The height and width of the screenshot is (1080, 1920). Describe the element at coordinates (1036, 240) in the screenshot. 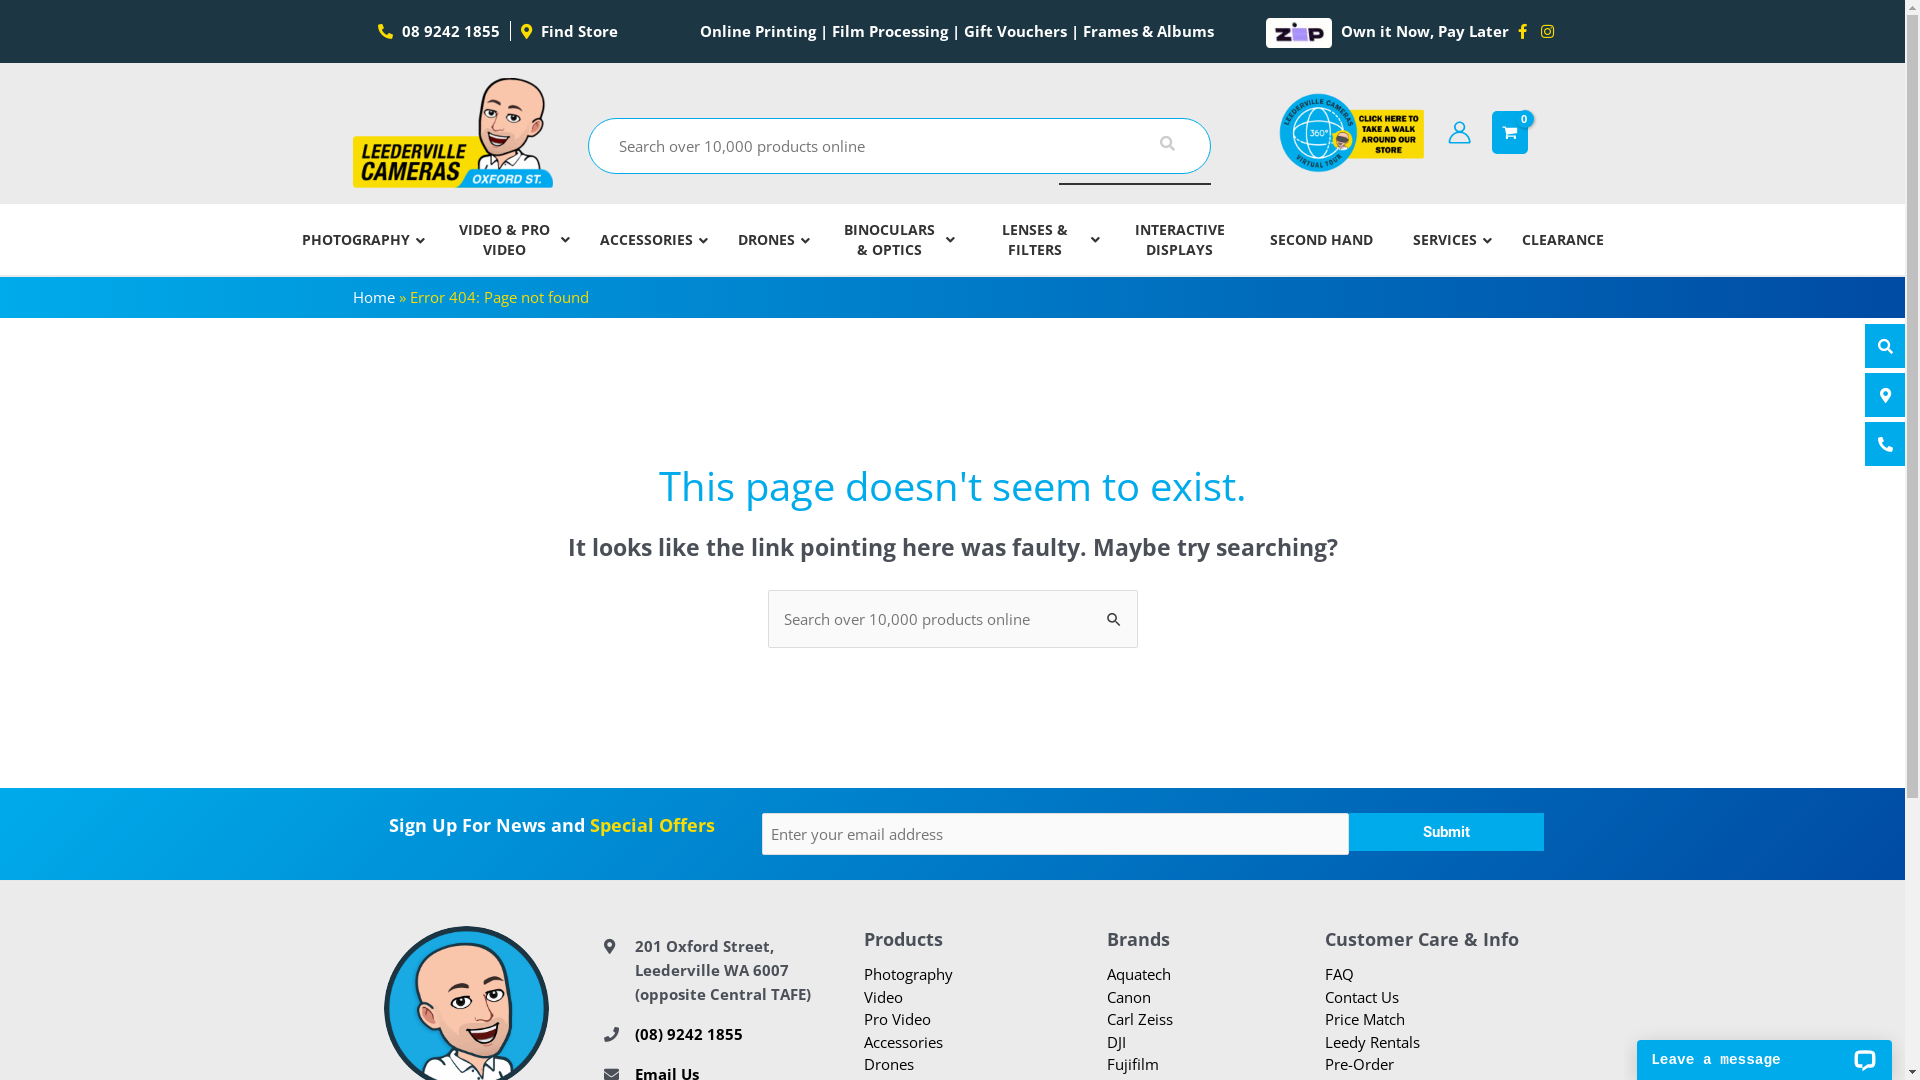

I see `LENSES & FILTERS` at that location.